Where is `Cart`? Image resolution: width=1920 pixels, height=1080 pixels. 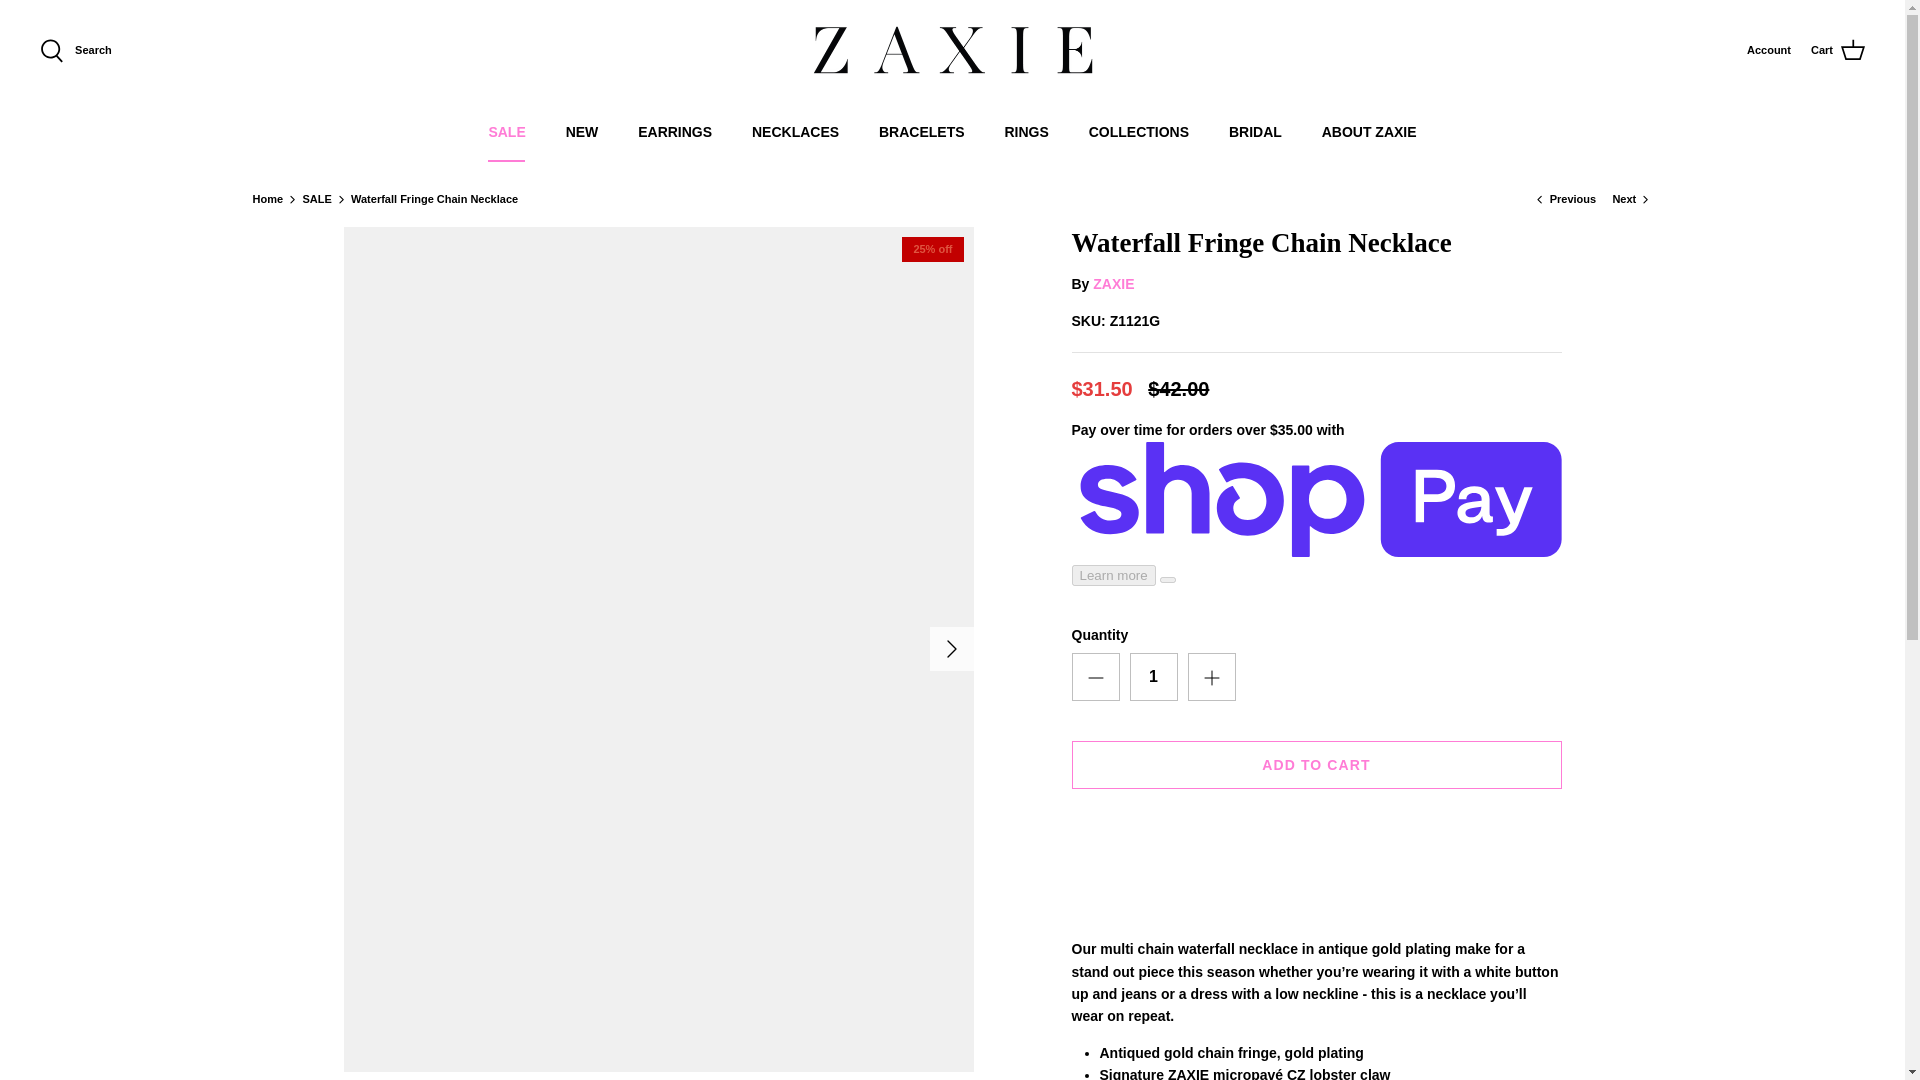 Cart is located at coordinates (1837, 50).